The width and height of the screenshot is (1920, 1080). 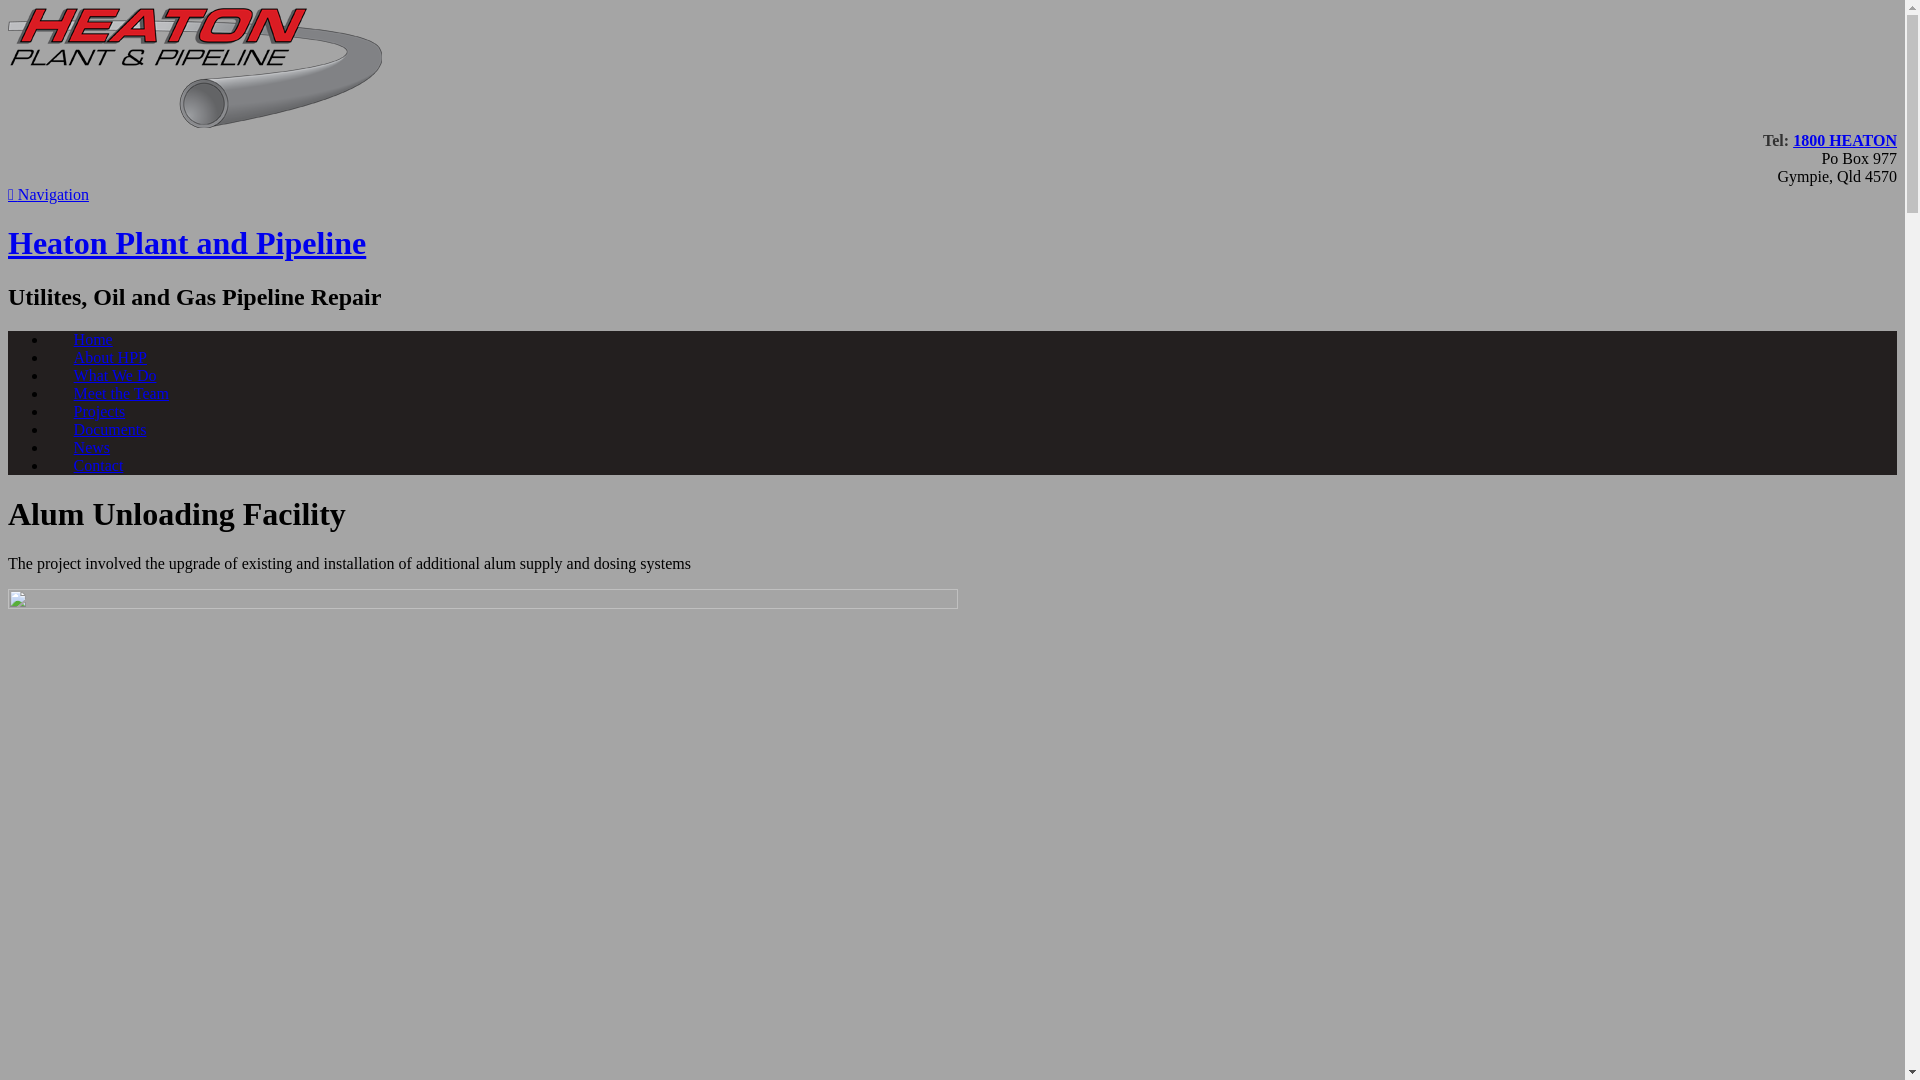 What do you see at coordinates (93, 340) in the screenshot?
I see `Home` at bounding box center [93, 340].